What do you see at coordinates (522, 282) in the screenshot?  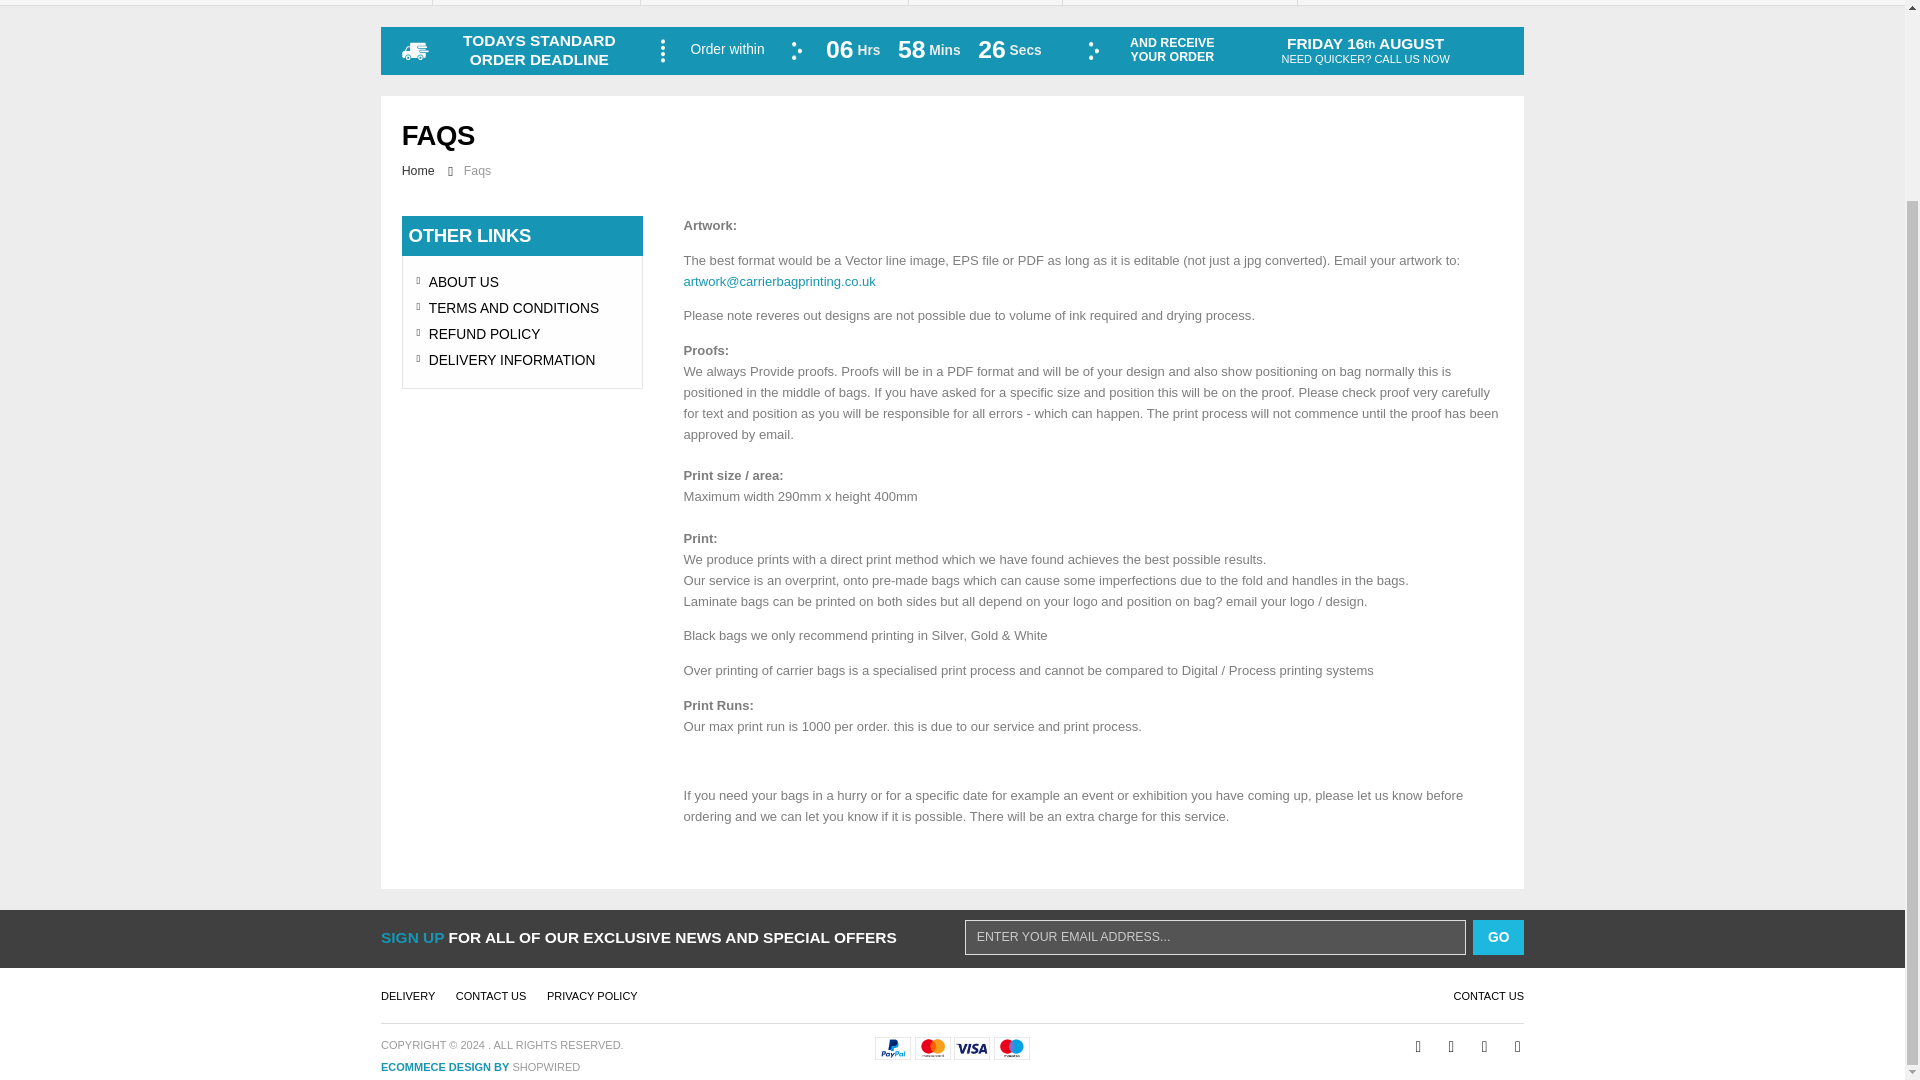 I see `ABOUT US` at bounding box center [522, 282].